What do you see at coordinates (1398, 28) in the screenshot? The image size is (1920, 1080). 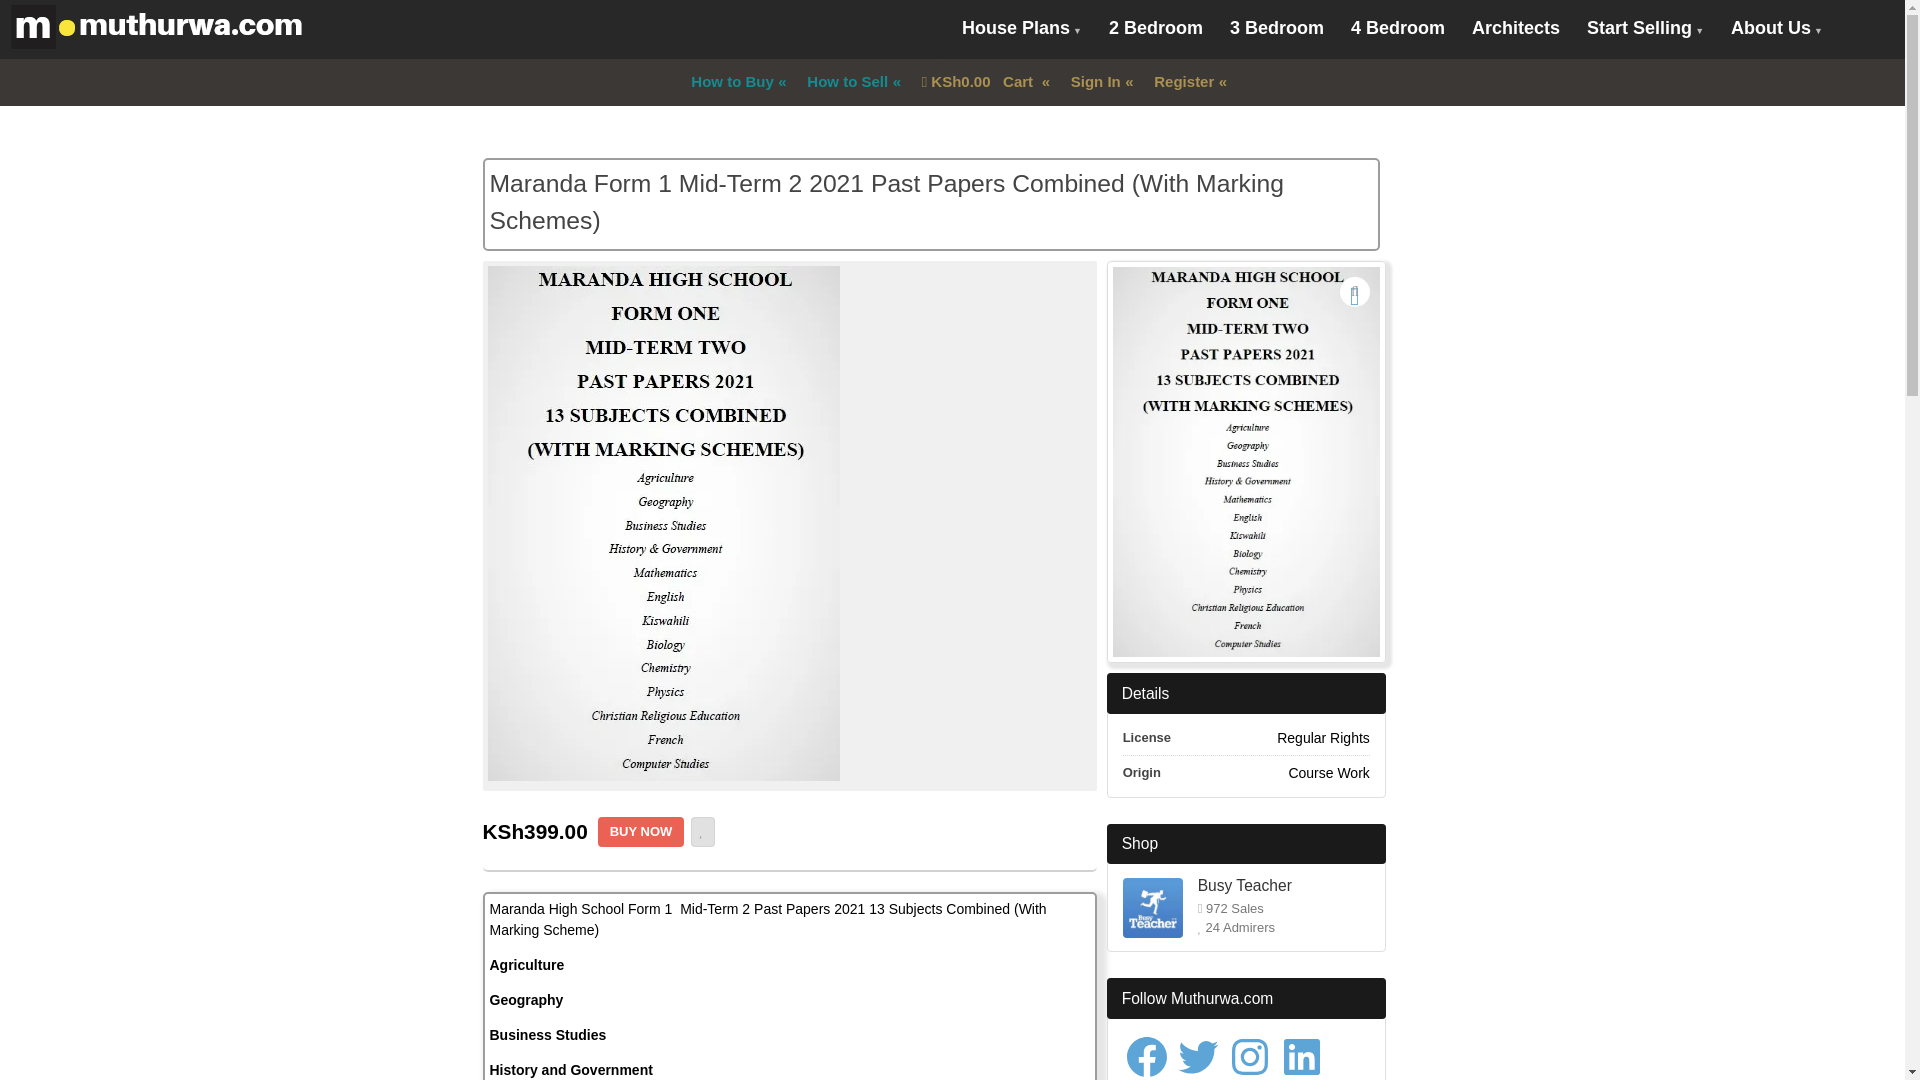 I see `4 Bedroom` at bounding box center [1398, 28].